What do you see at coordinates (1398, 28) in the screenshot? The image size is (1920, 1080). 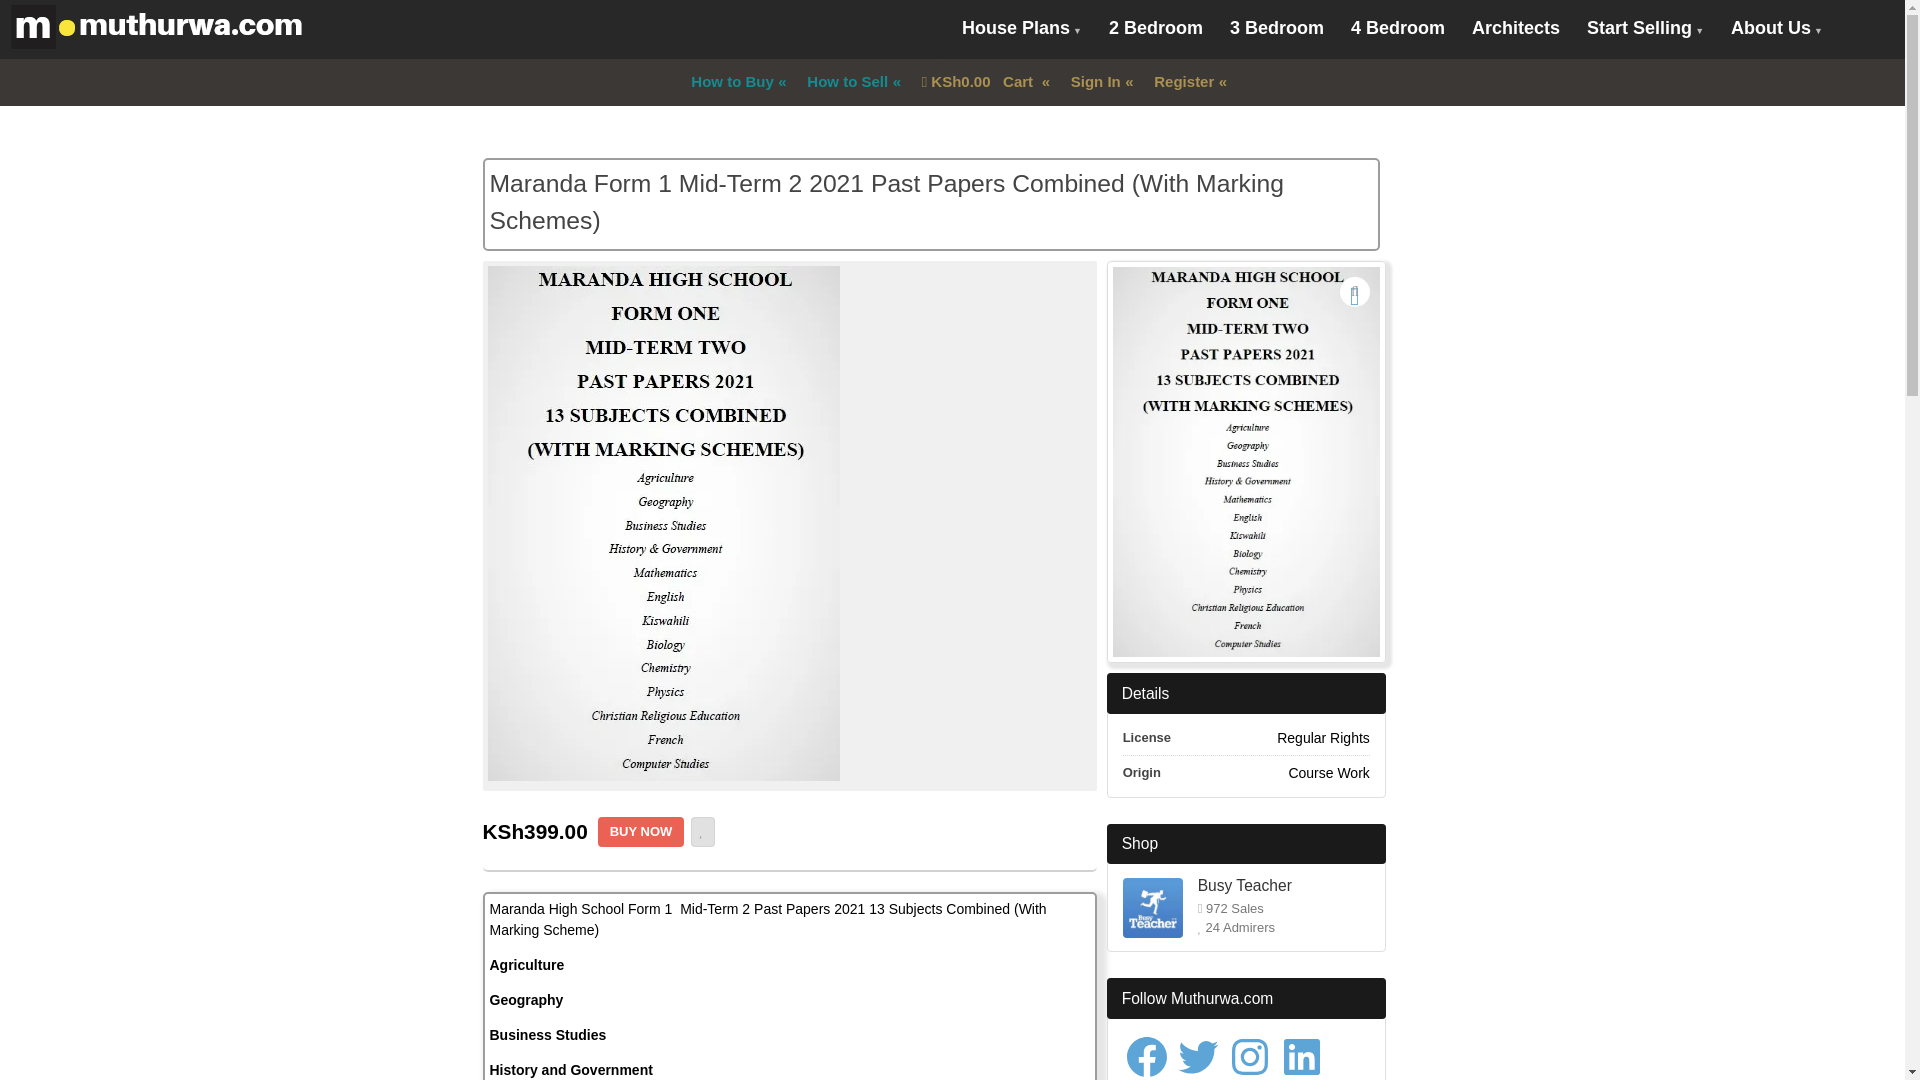 I see `4 Bedroom` at bounding box center [1398, 28].